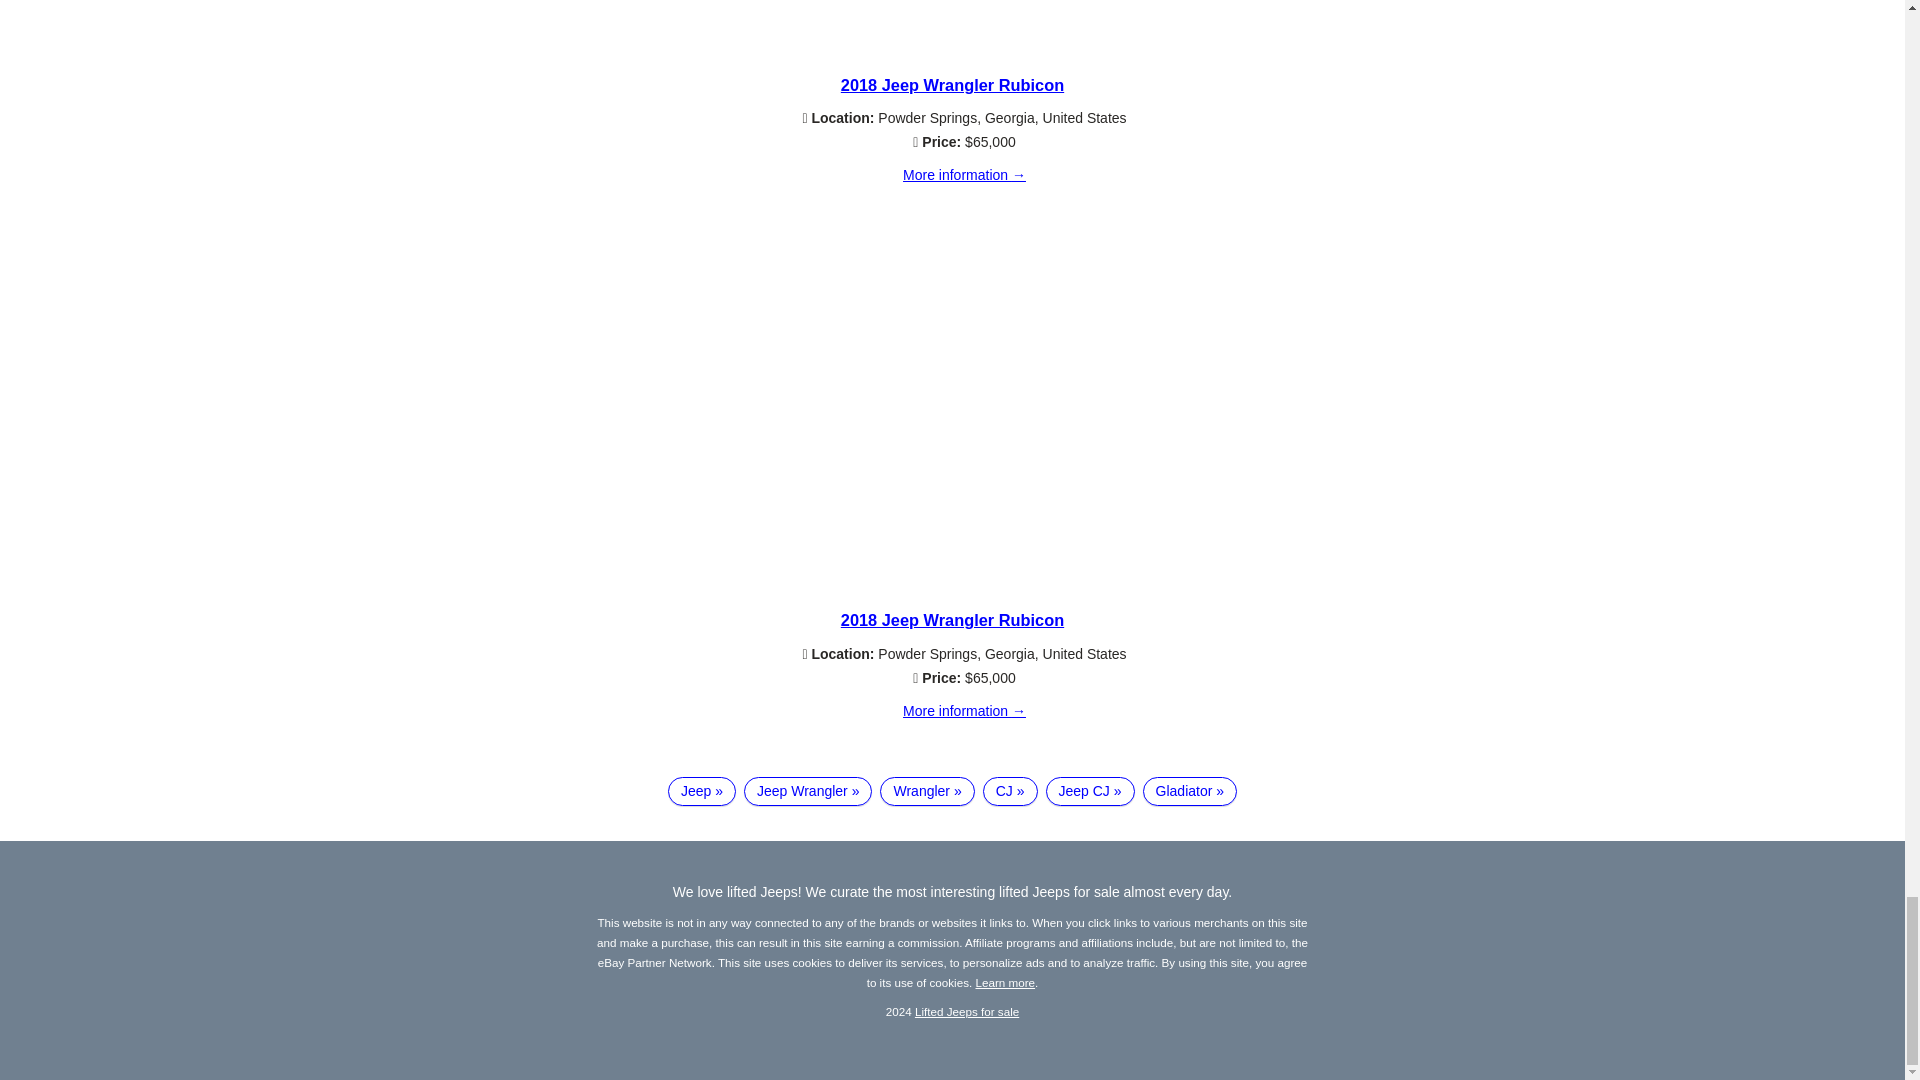 This screenshot has width=1920, height=1080. Describe the element at coordinates (808, 791) in the screenshot. I see `Jeep Wrangler` at that location.